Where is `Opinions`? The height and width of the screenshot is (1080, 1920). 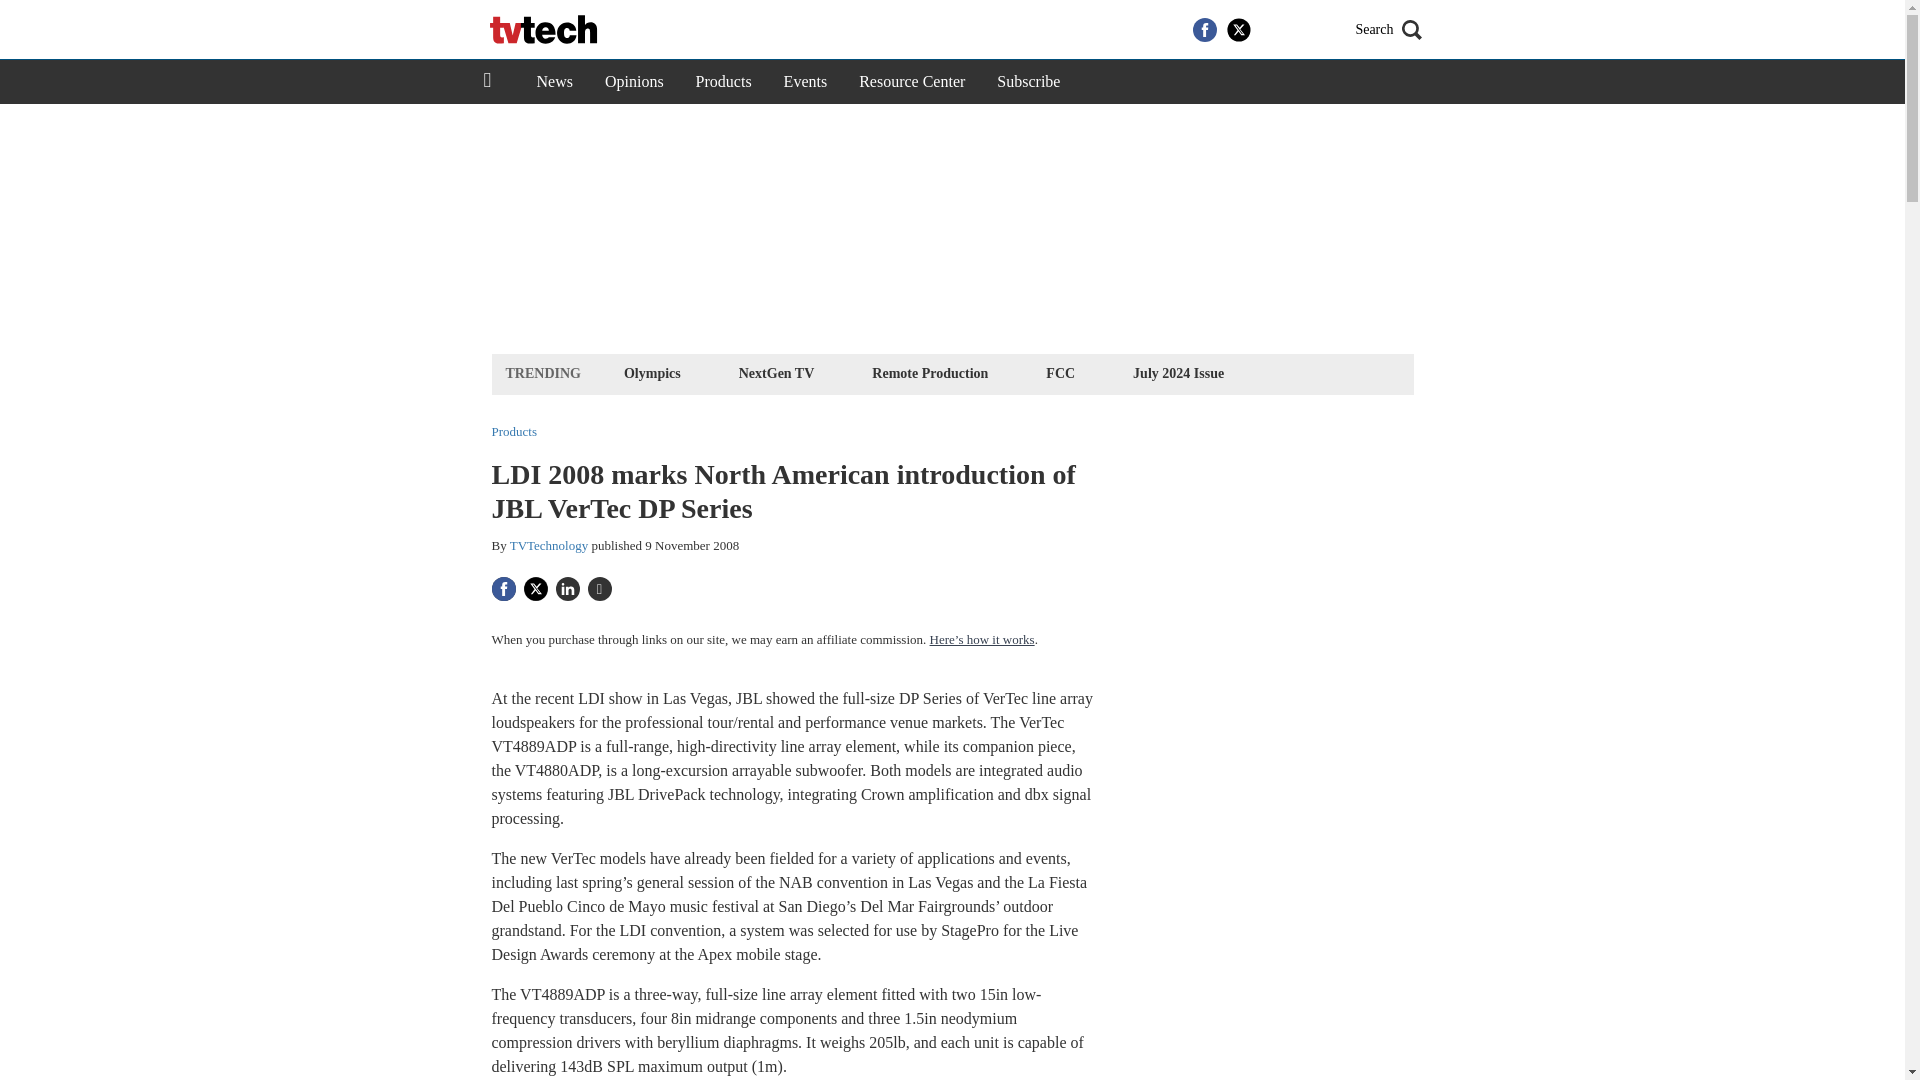 Opinions is located at coordinates (634, 82).